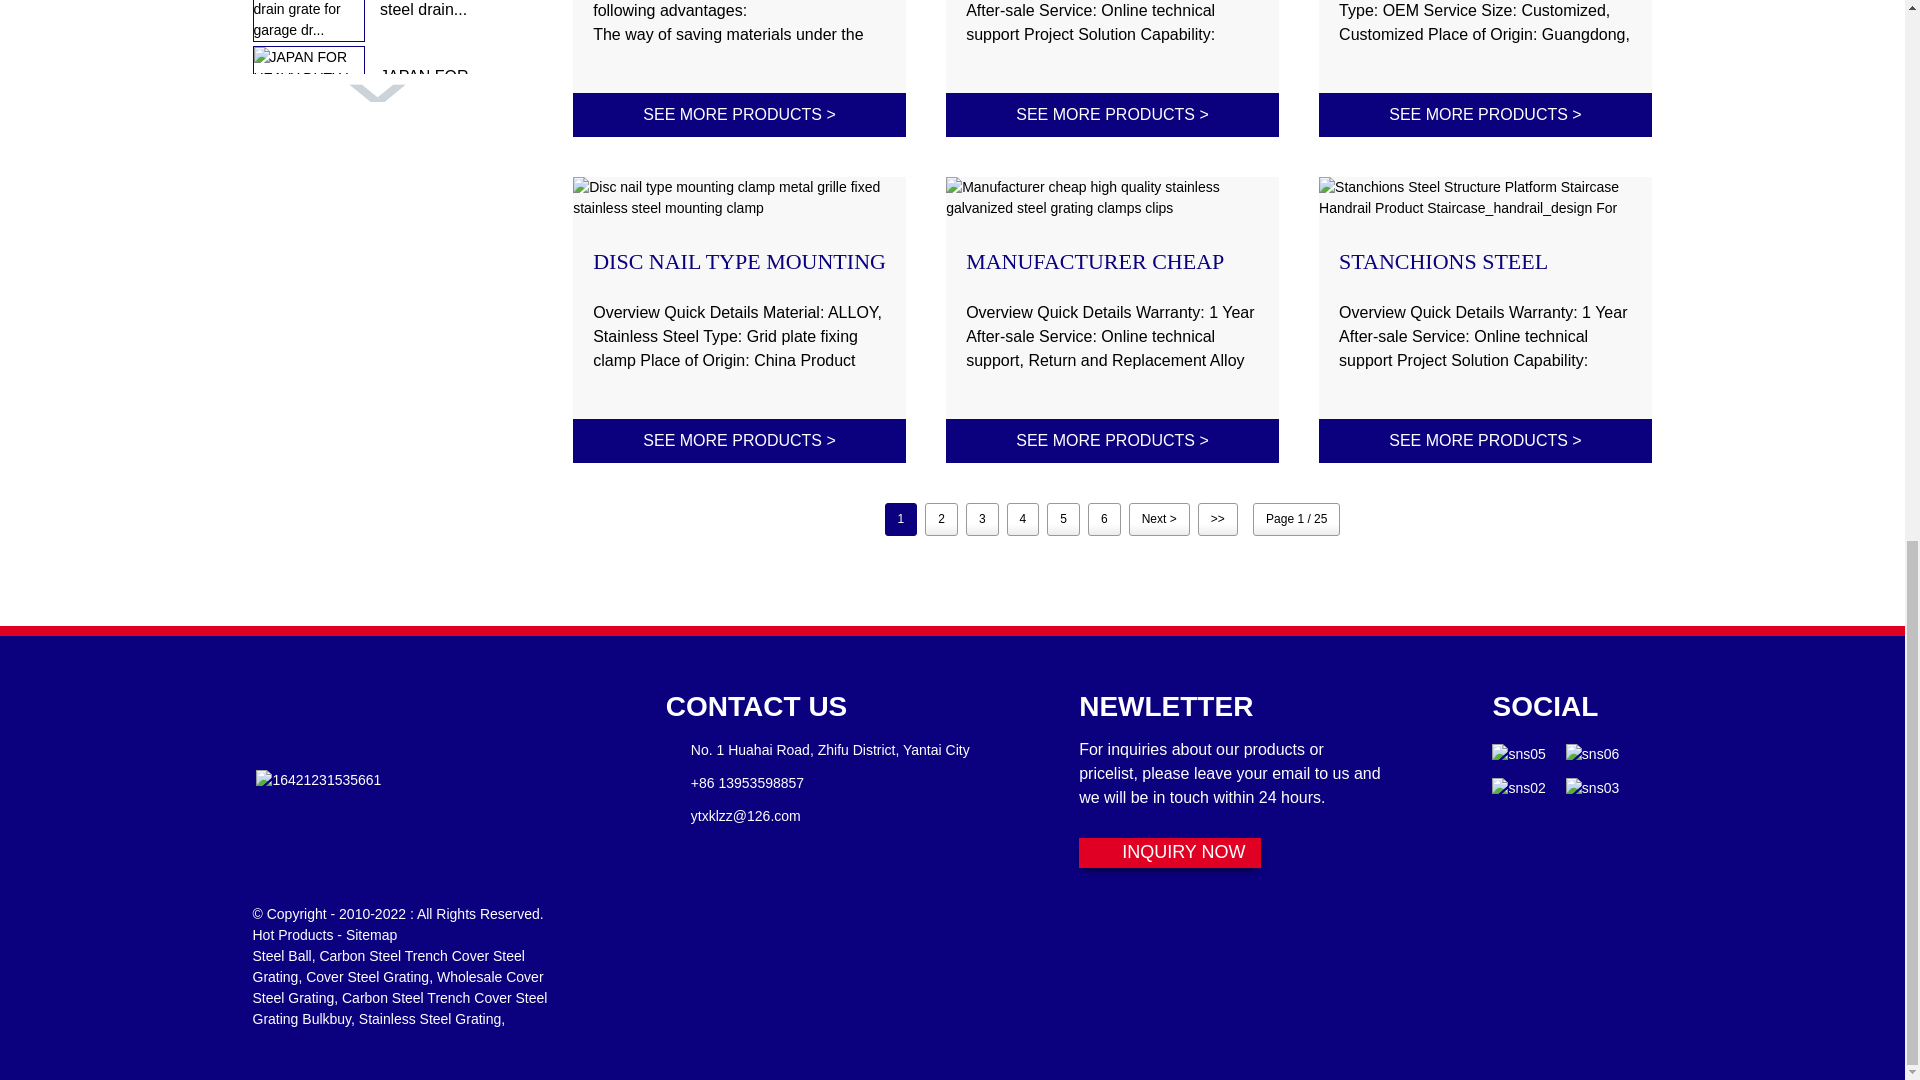 The width and height of the screenshot is (1920, 1080). Describe the element at coordinates (388, 966) in the screenshot. I see `Carbon Steel Trench Cover Steel Grating` at that location.